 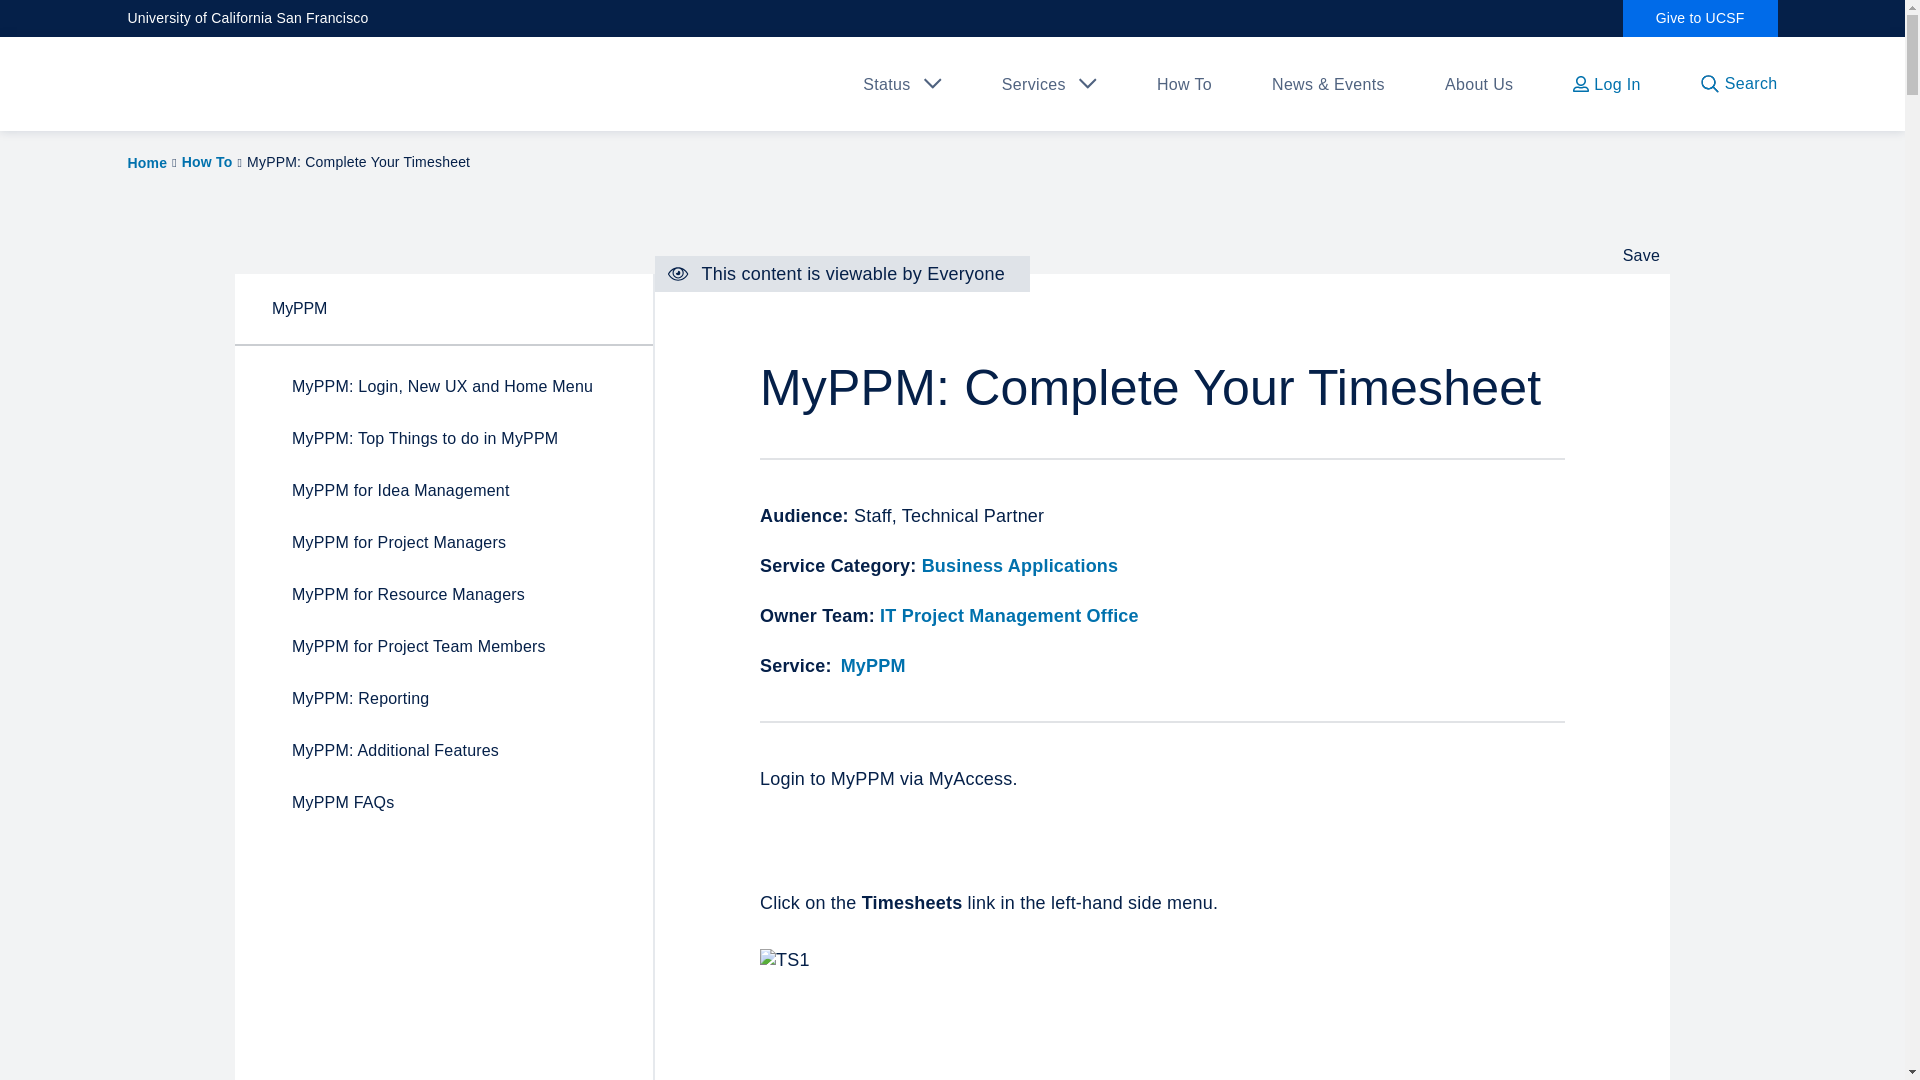 What do you see at coordinates (207, 162) in the screenshot?
I see `How To` at bounding box center [207, 162].